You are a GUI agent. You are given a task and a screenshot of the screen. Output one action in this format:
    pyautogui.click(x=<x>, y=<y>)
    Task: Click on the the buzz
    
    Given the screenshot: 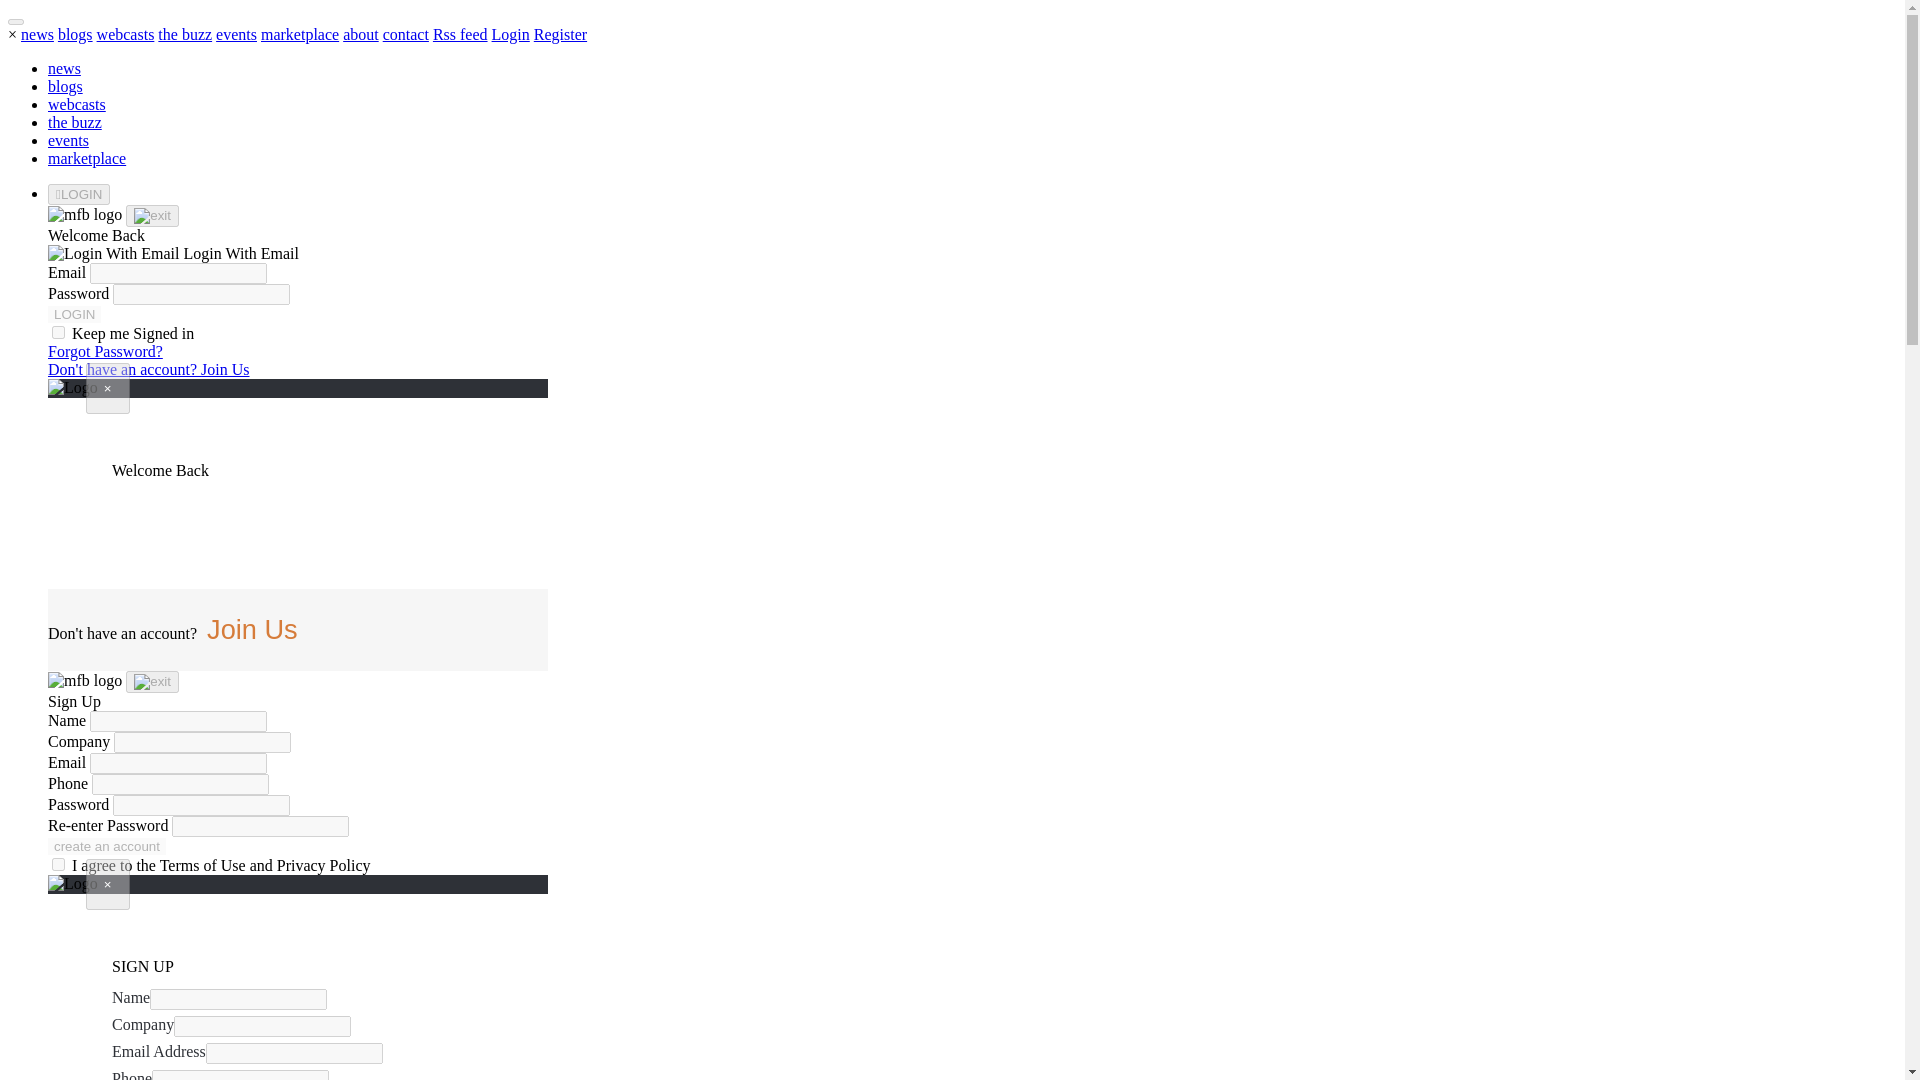 What is the action you would take?
    pyautogui.click(x=74, y=122)
    